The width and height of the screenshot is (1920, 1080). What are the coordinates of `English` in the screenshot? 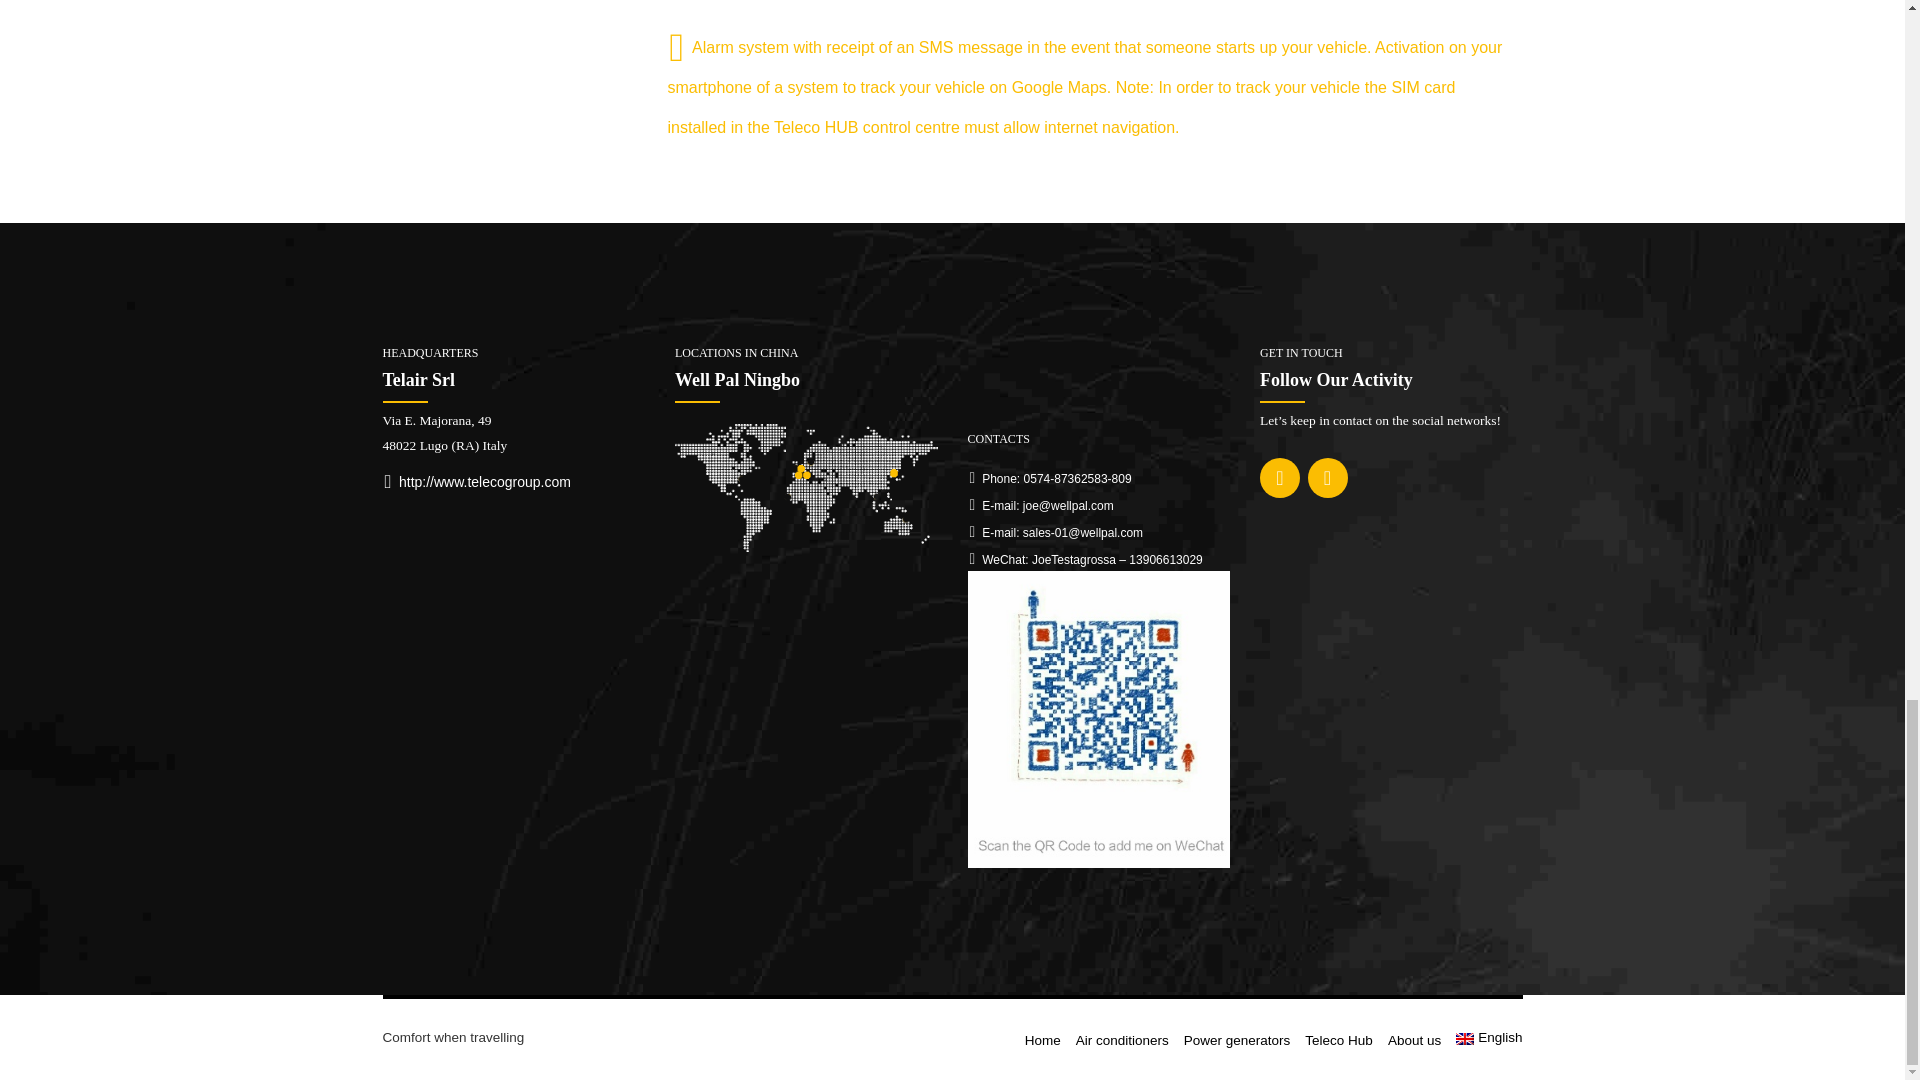 It's located at (1488, 1038).